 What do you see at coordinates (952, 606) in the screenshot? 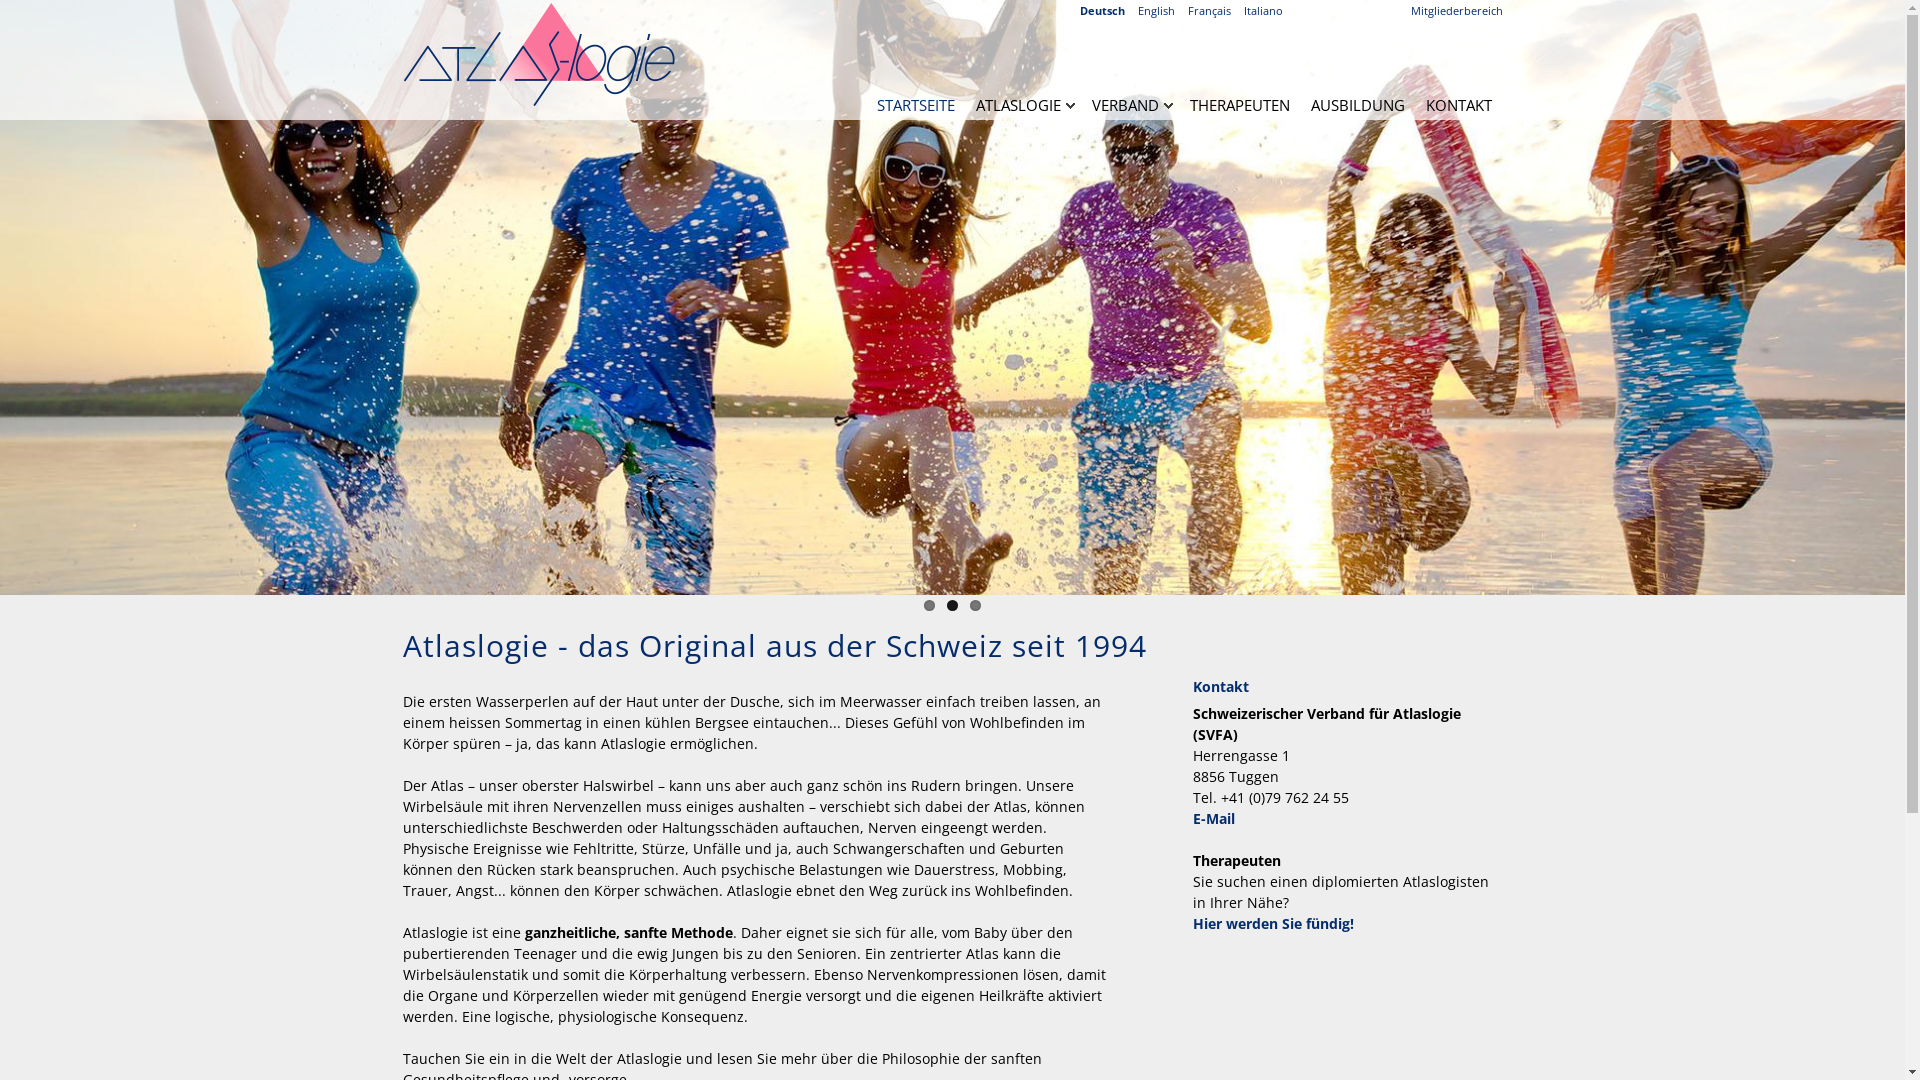
I see `2` at bounding box center [952, 606].